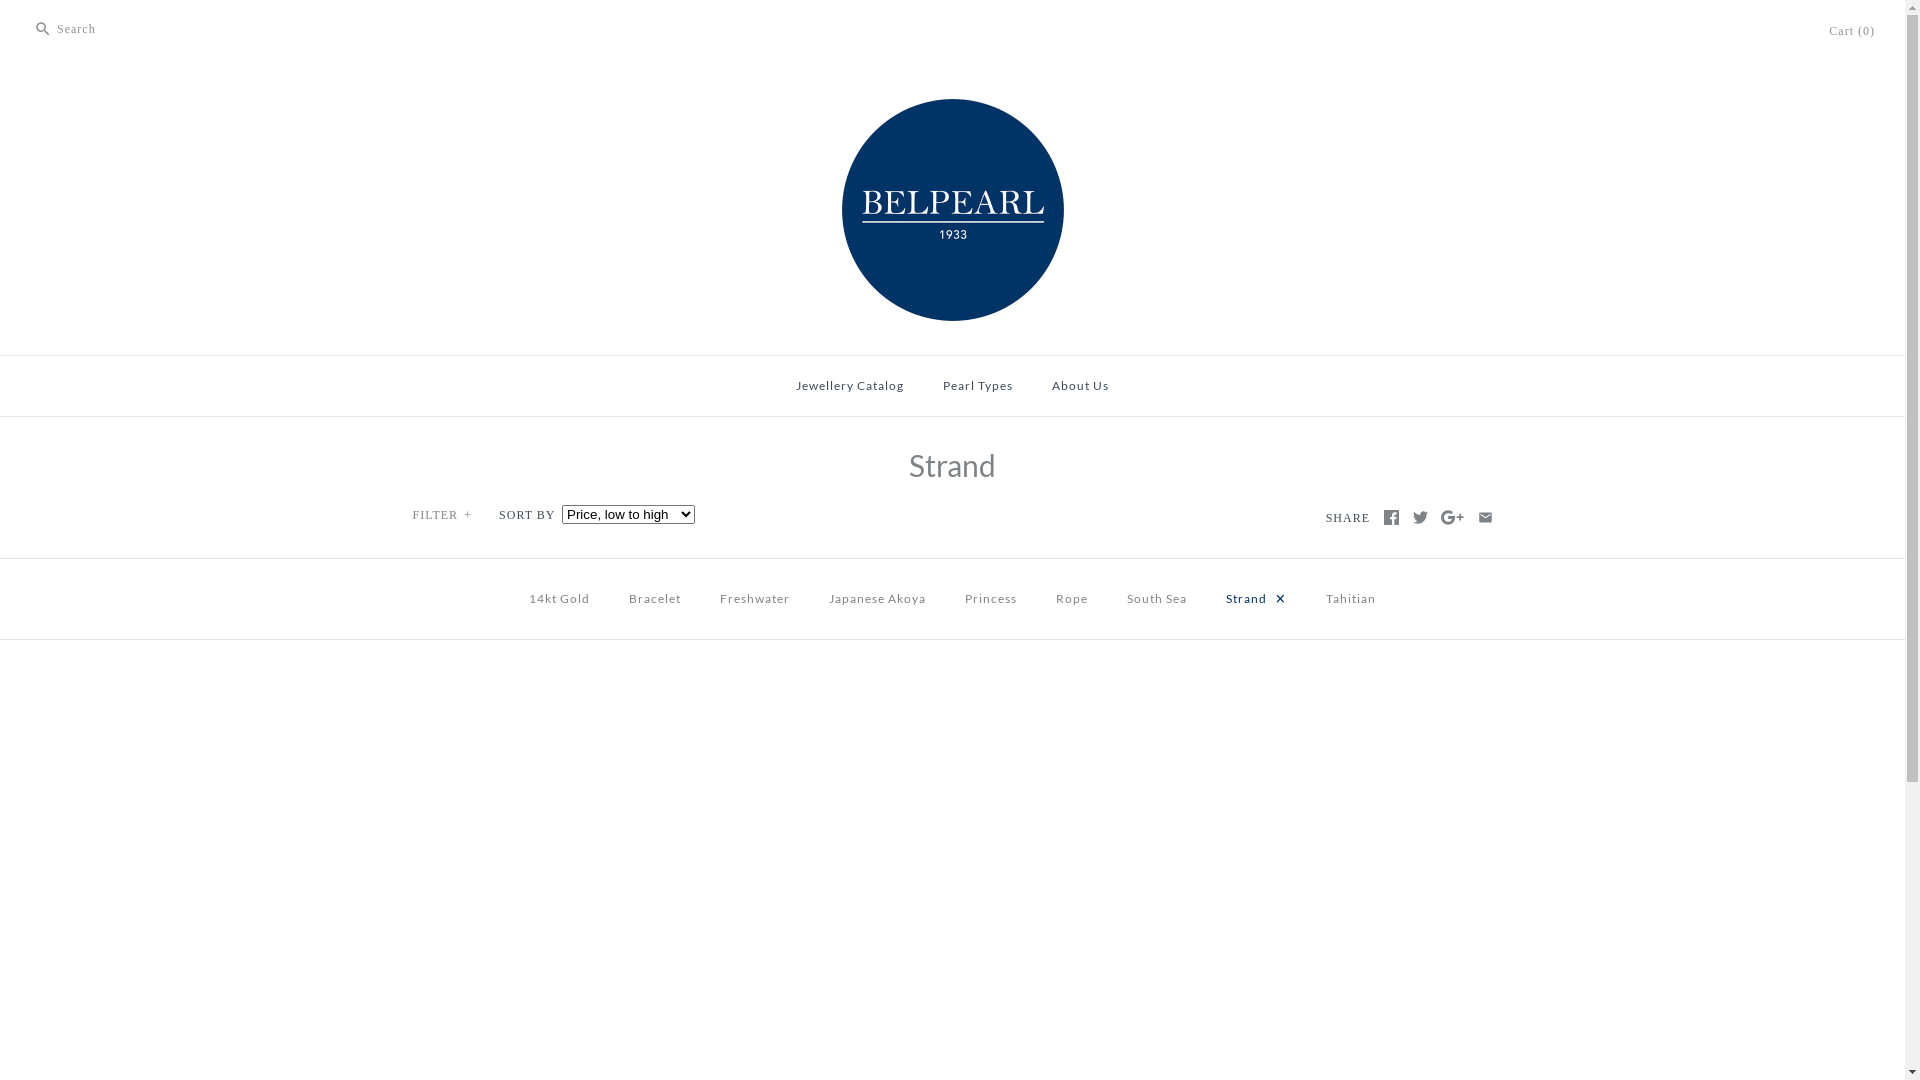 The width and height of the screenshot is (1920, 1080). Describe the element at coordinates (1452, 518) in the screenshot. I see `GooglePlus` at that location.